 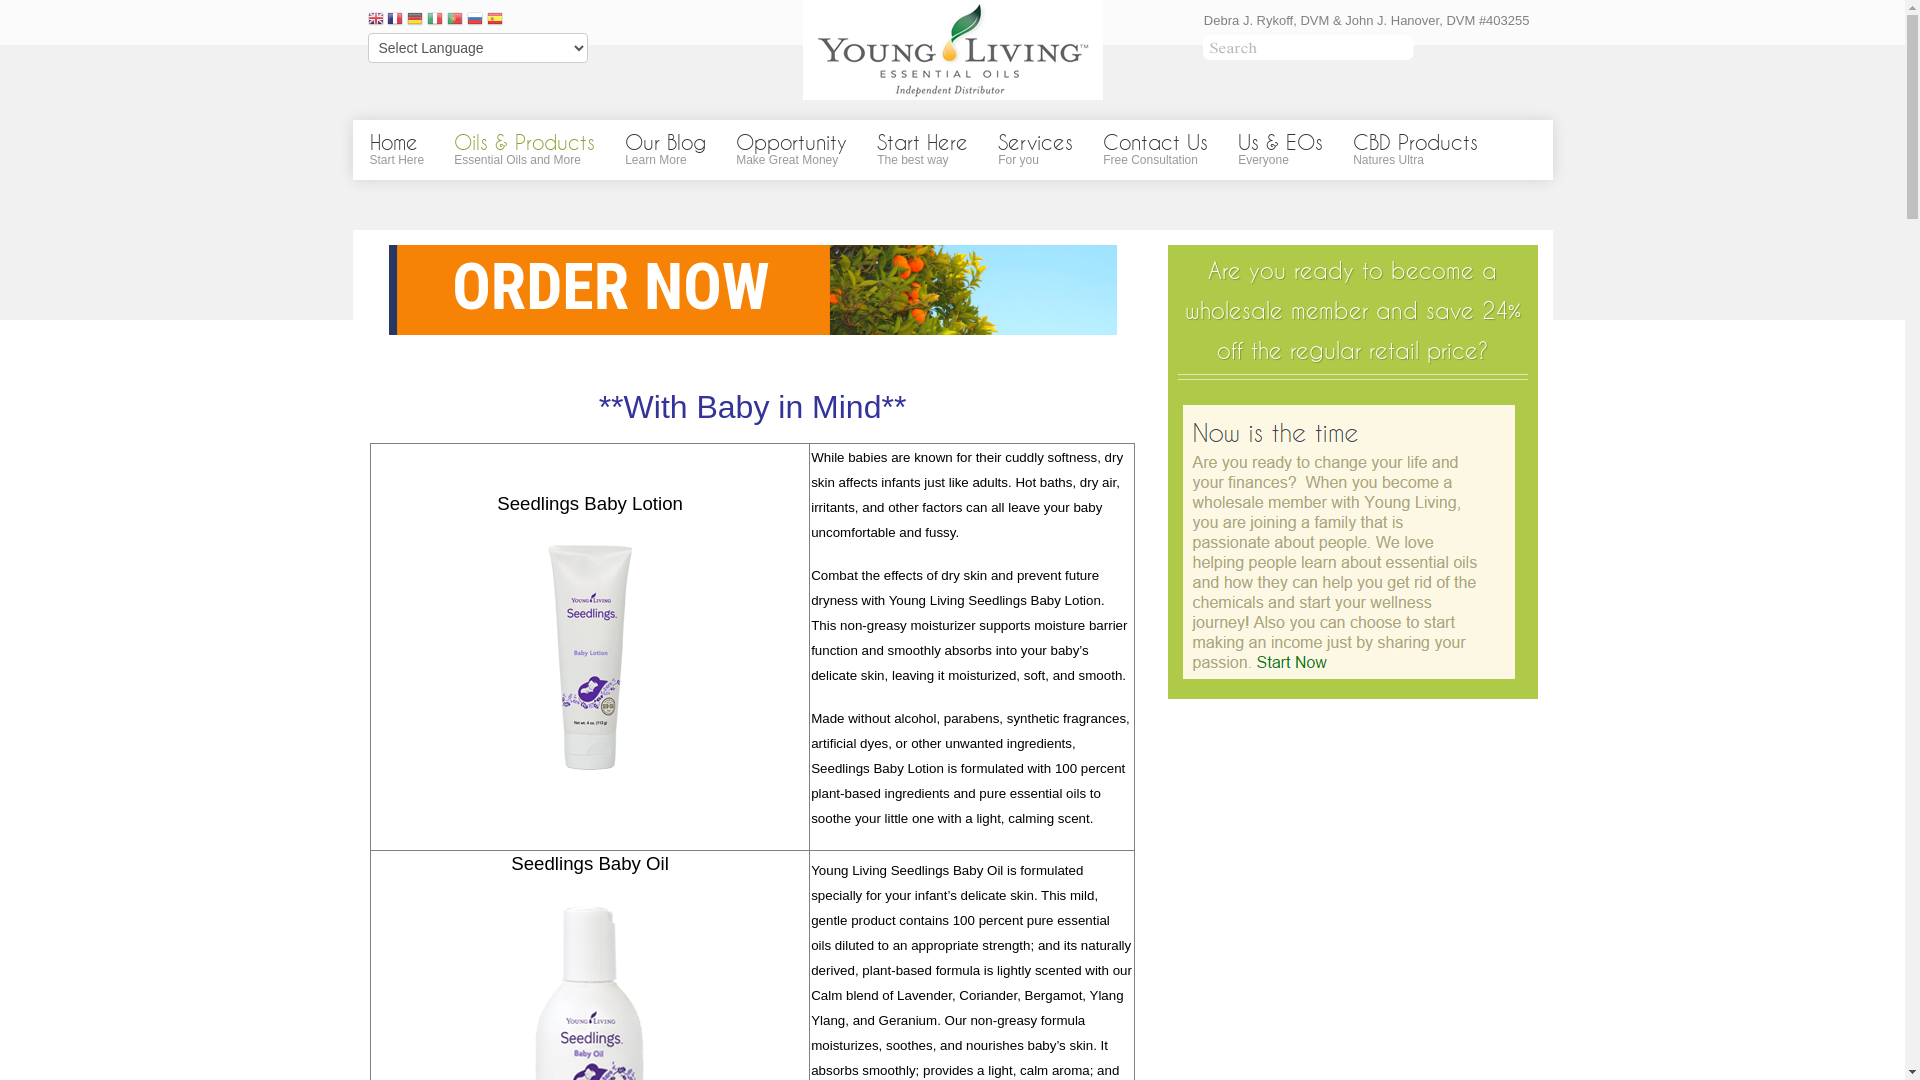 What do you see at coordinates (792, 150) in the screenshot?
I see `Opportunity
Make Great Money` at bounding box center [792, 150].